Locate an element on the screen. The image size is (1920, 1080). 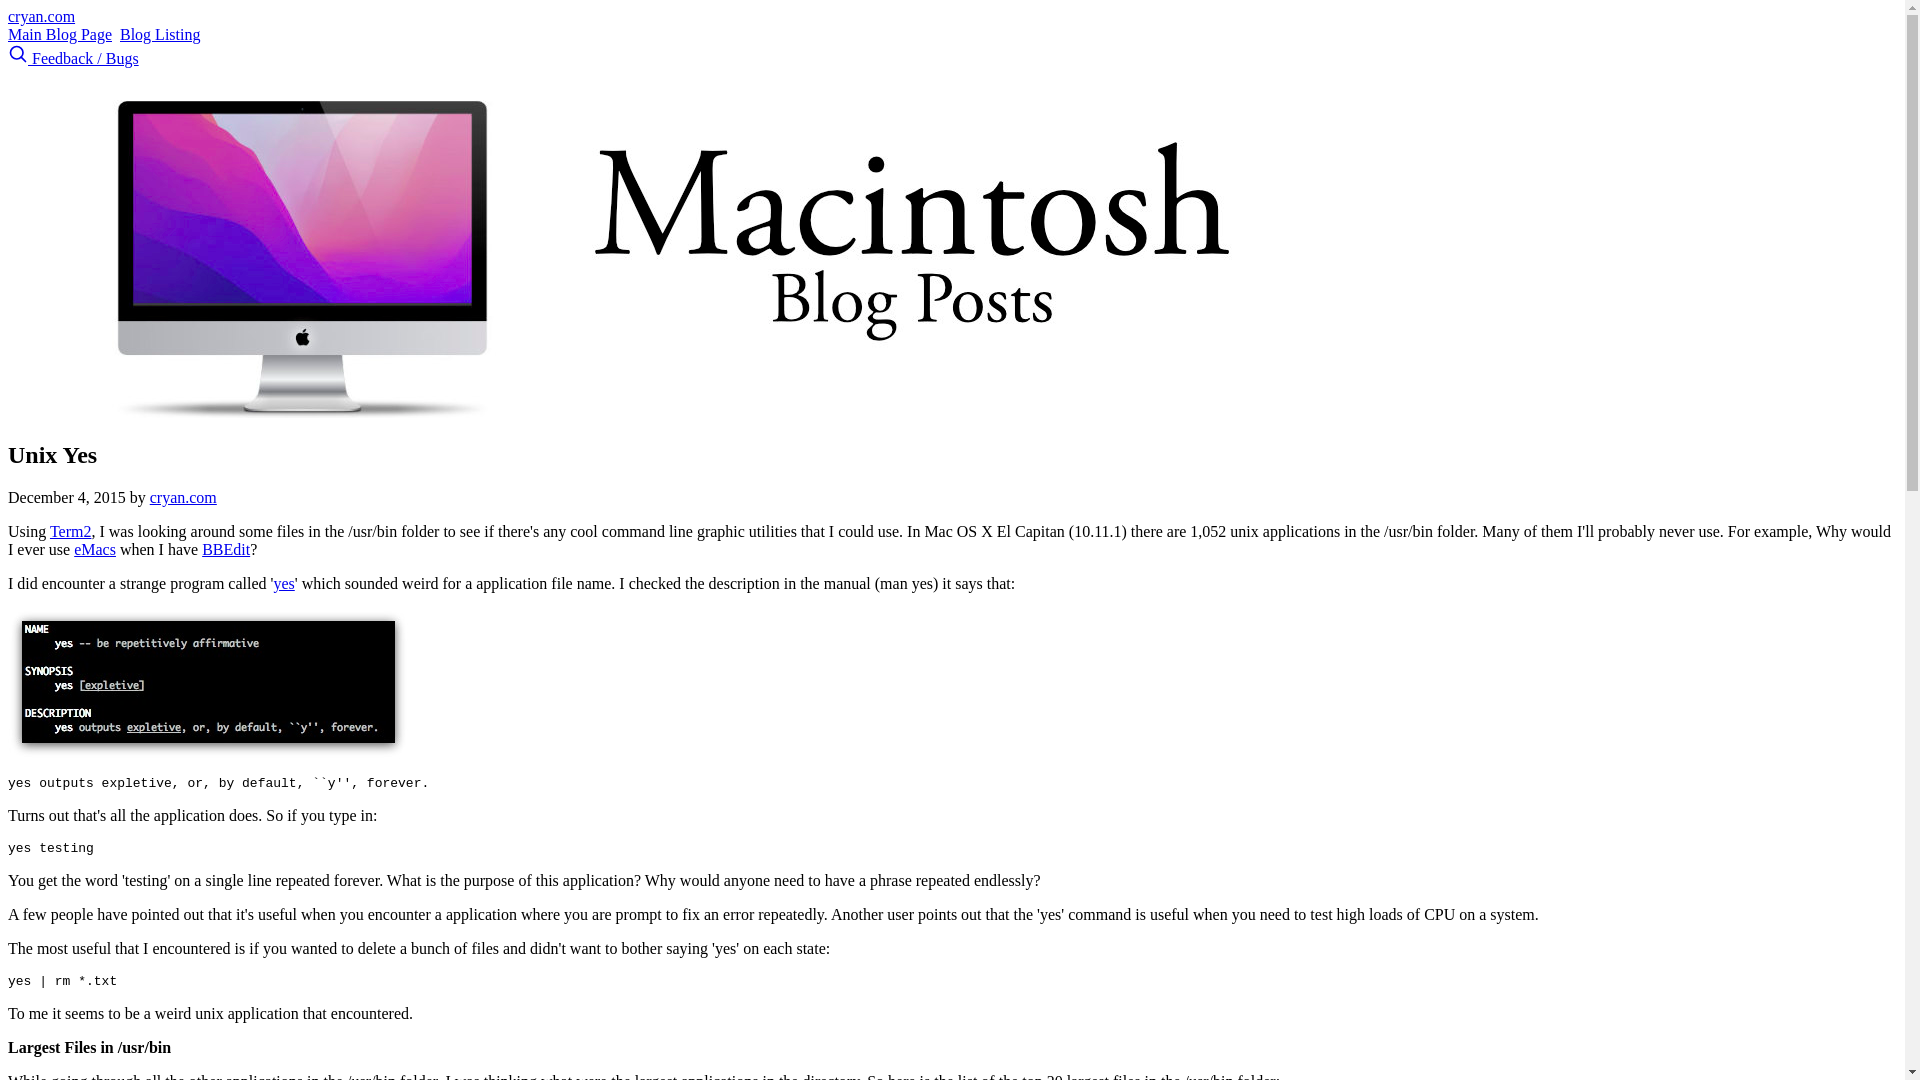
Search is located at coordinates (18, 54).